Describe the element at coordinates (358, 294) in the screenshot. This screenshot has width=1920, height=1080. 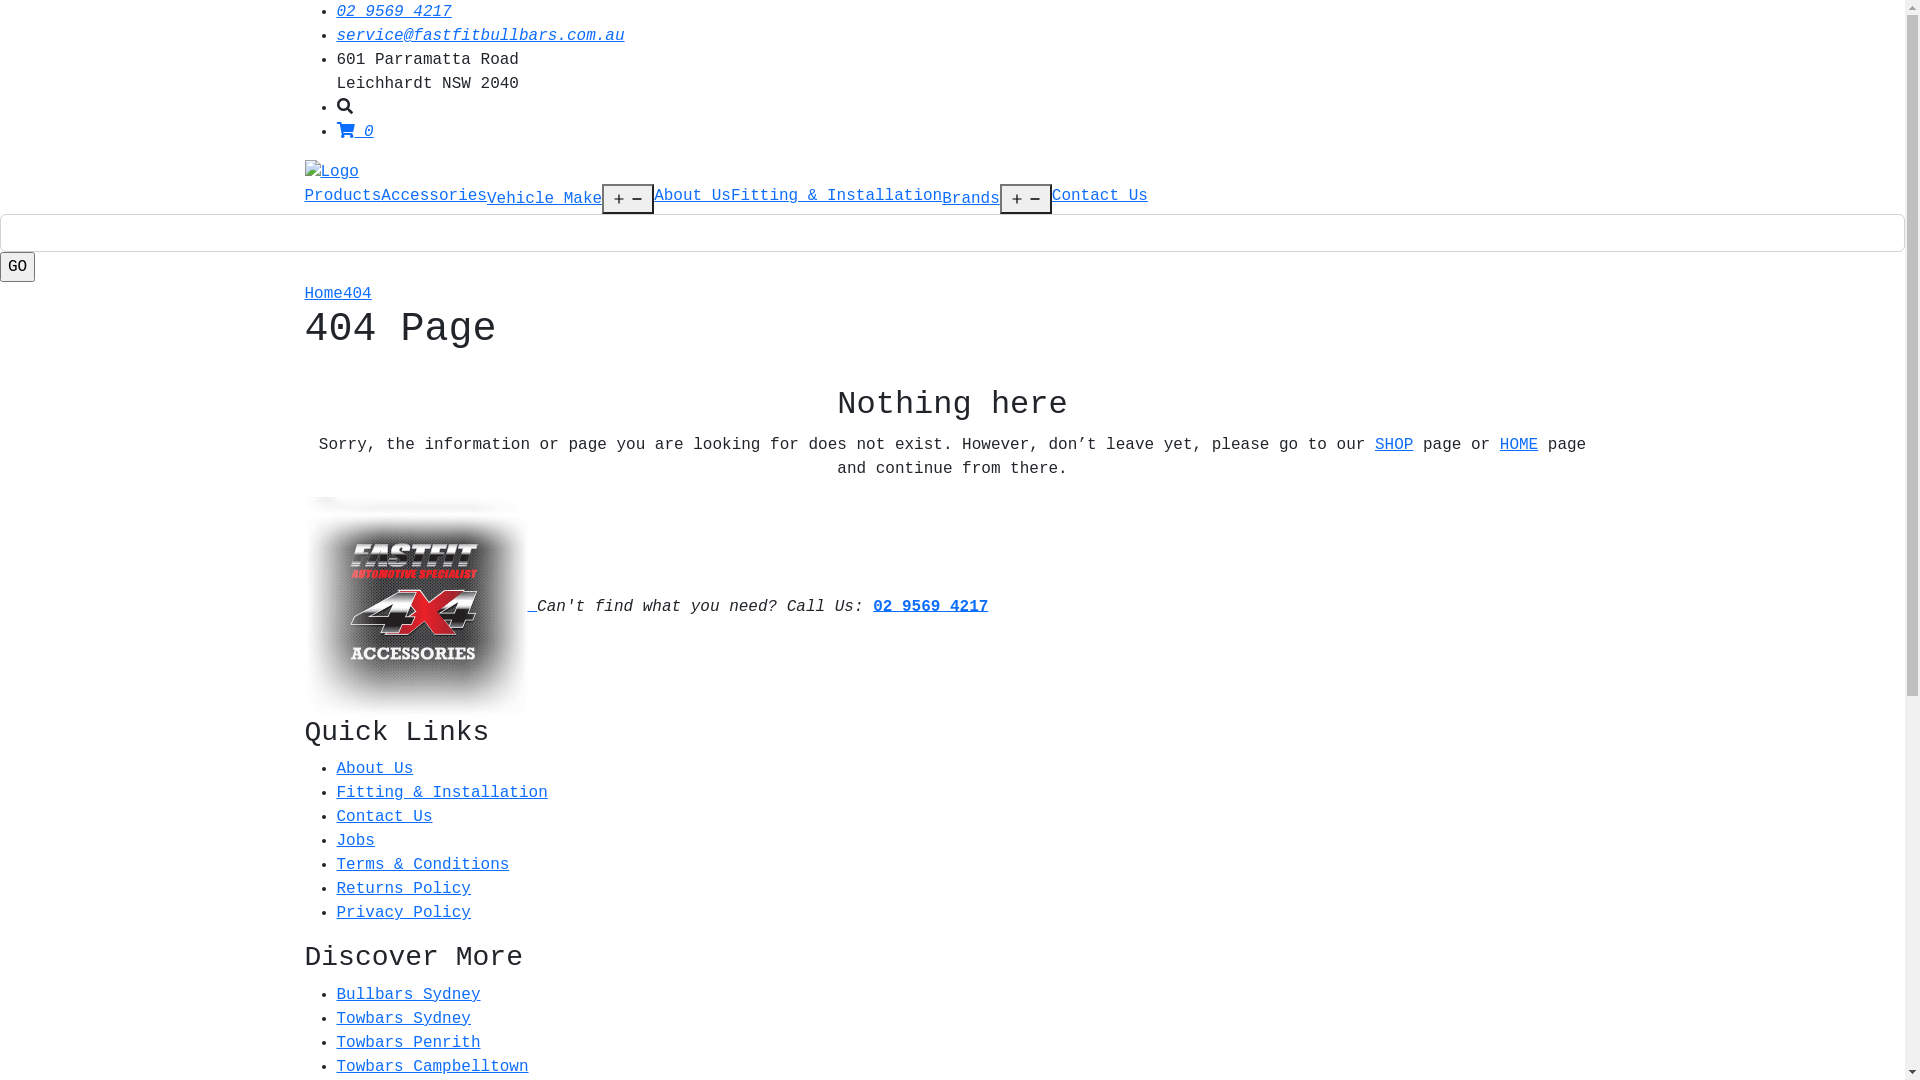
I see `404` at that location.